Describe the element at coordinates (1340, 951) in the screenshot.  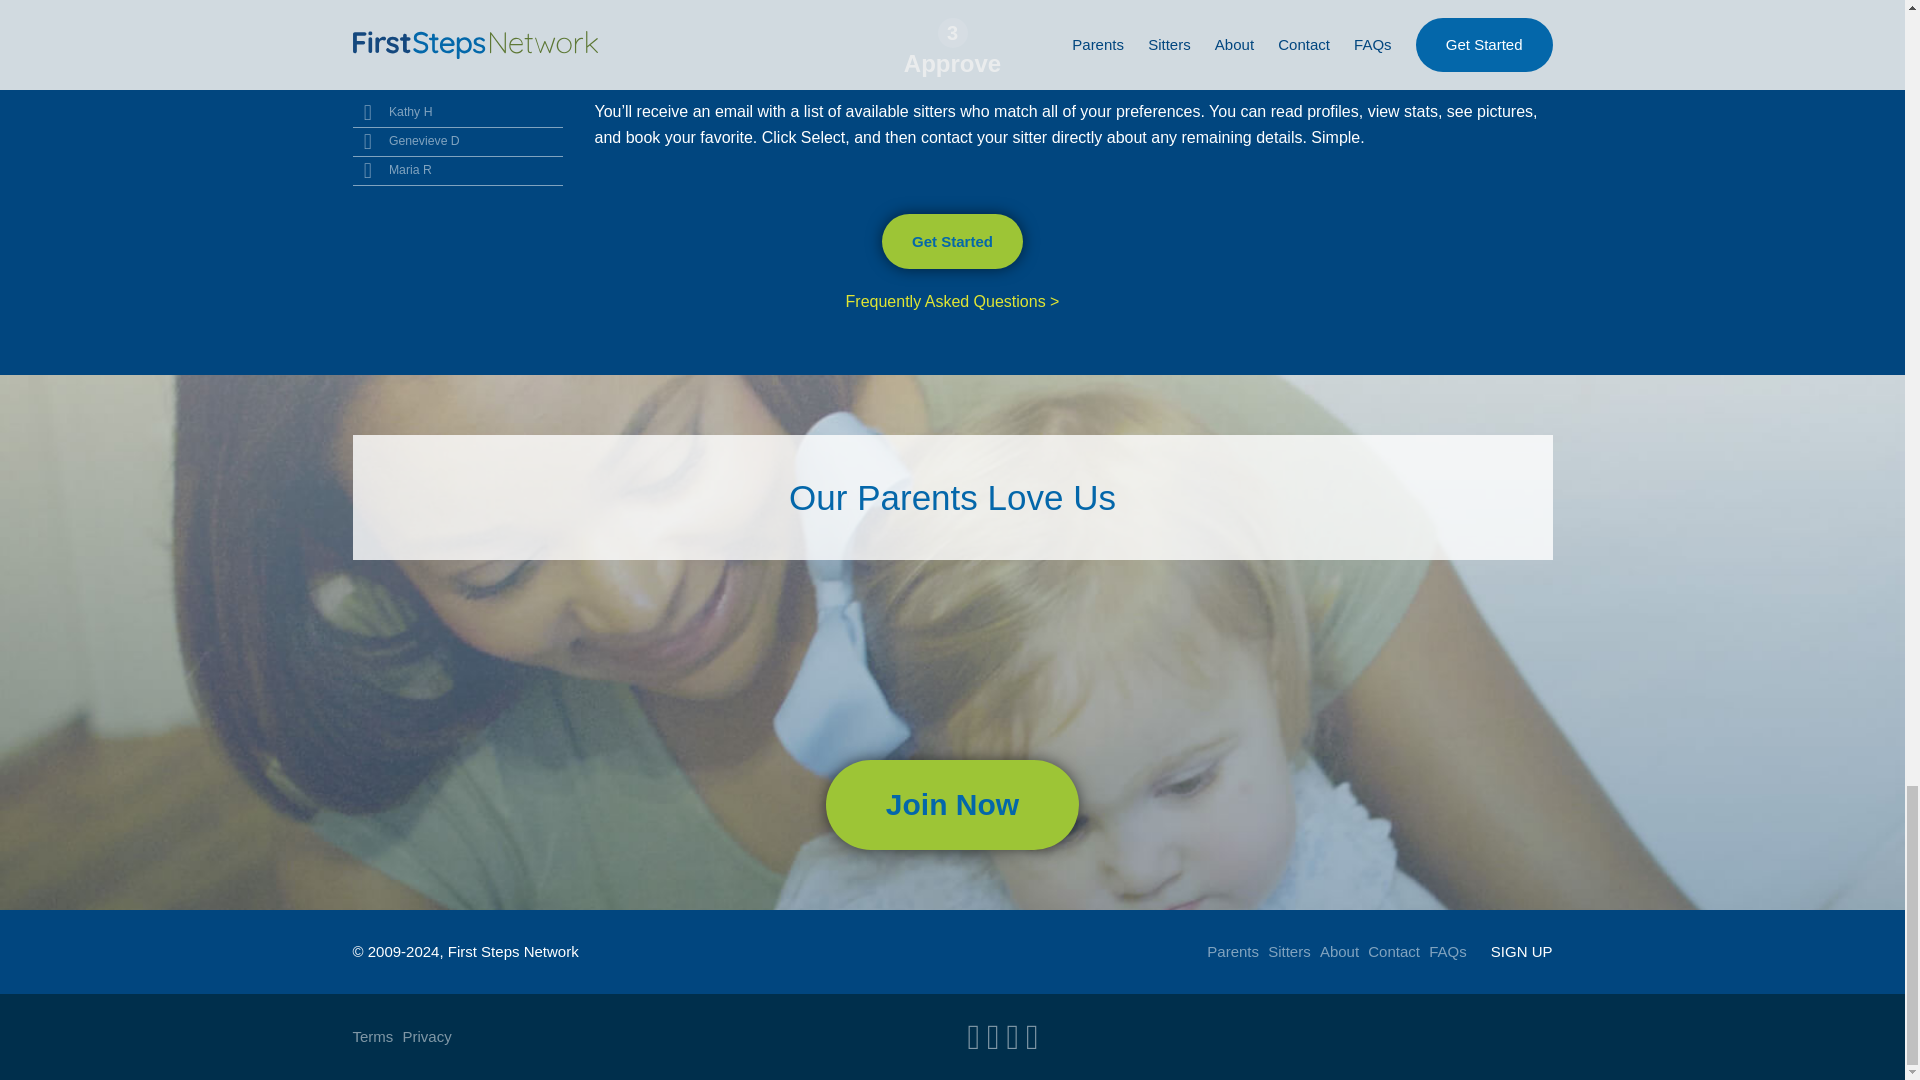
I see `About` at that location.